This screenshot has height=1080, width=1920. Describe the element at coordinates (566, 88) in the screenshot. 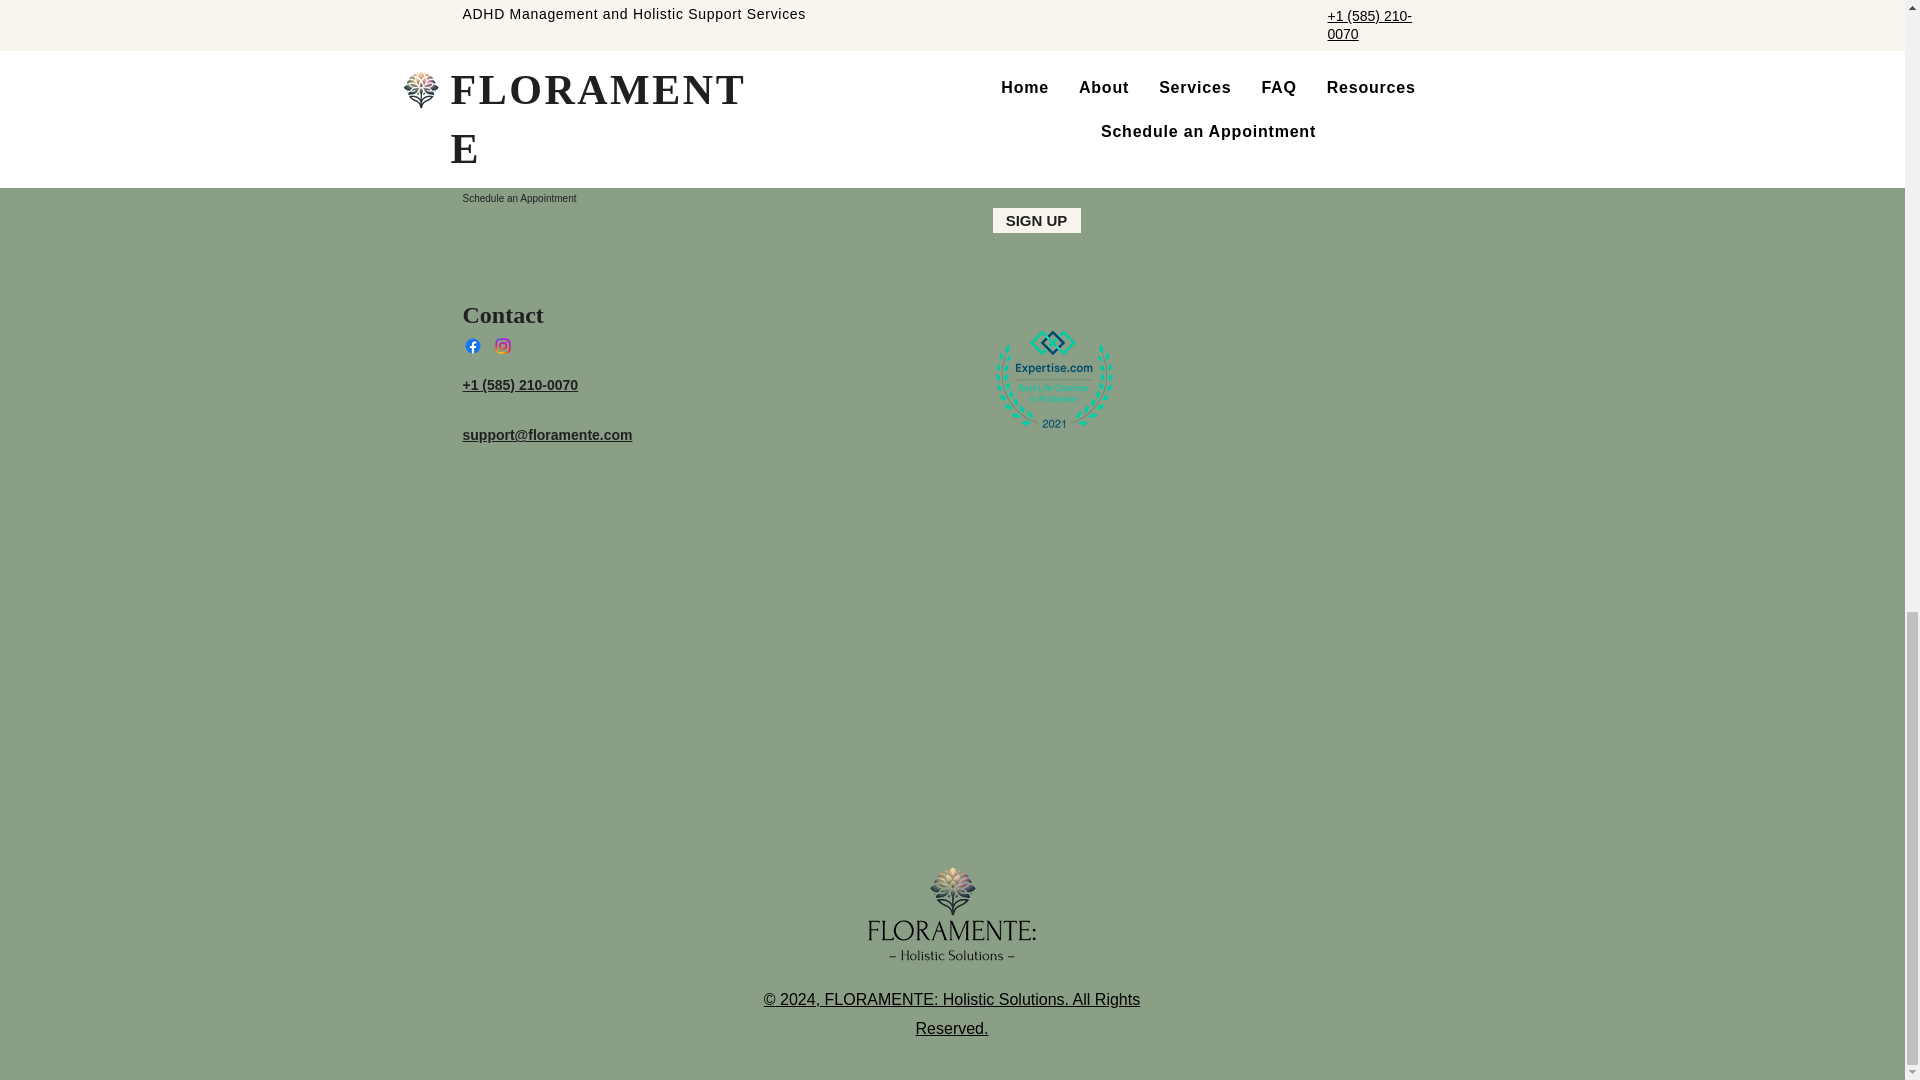

I see `Home` at that location.